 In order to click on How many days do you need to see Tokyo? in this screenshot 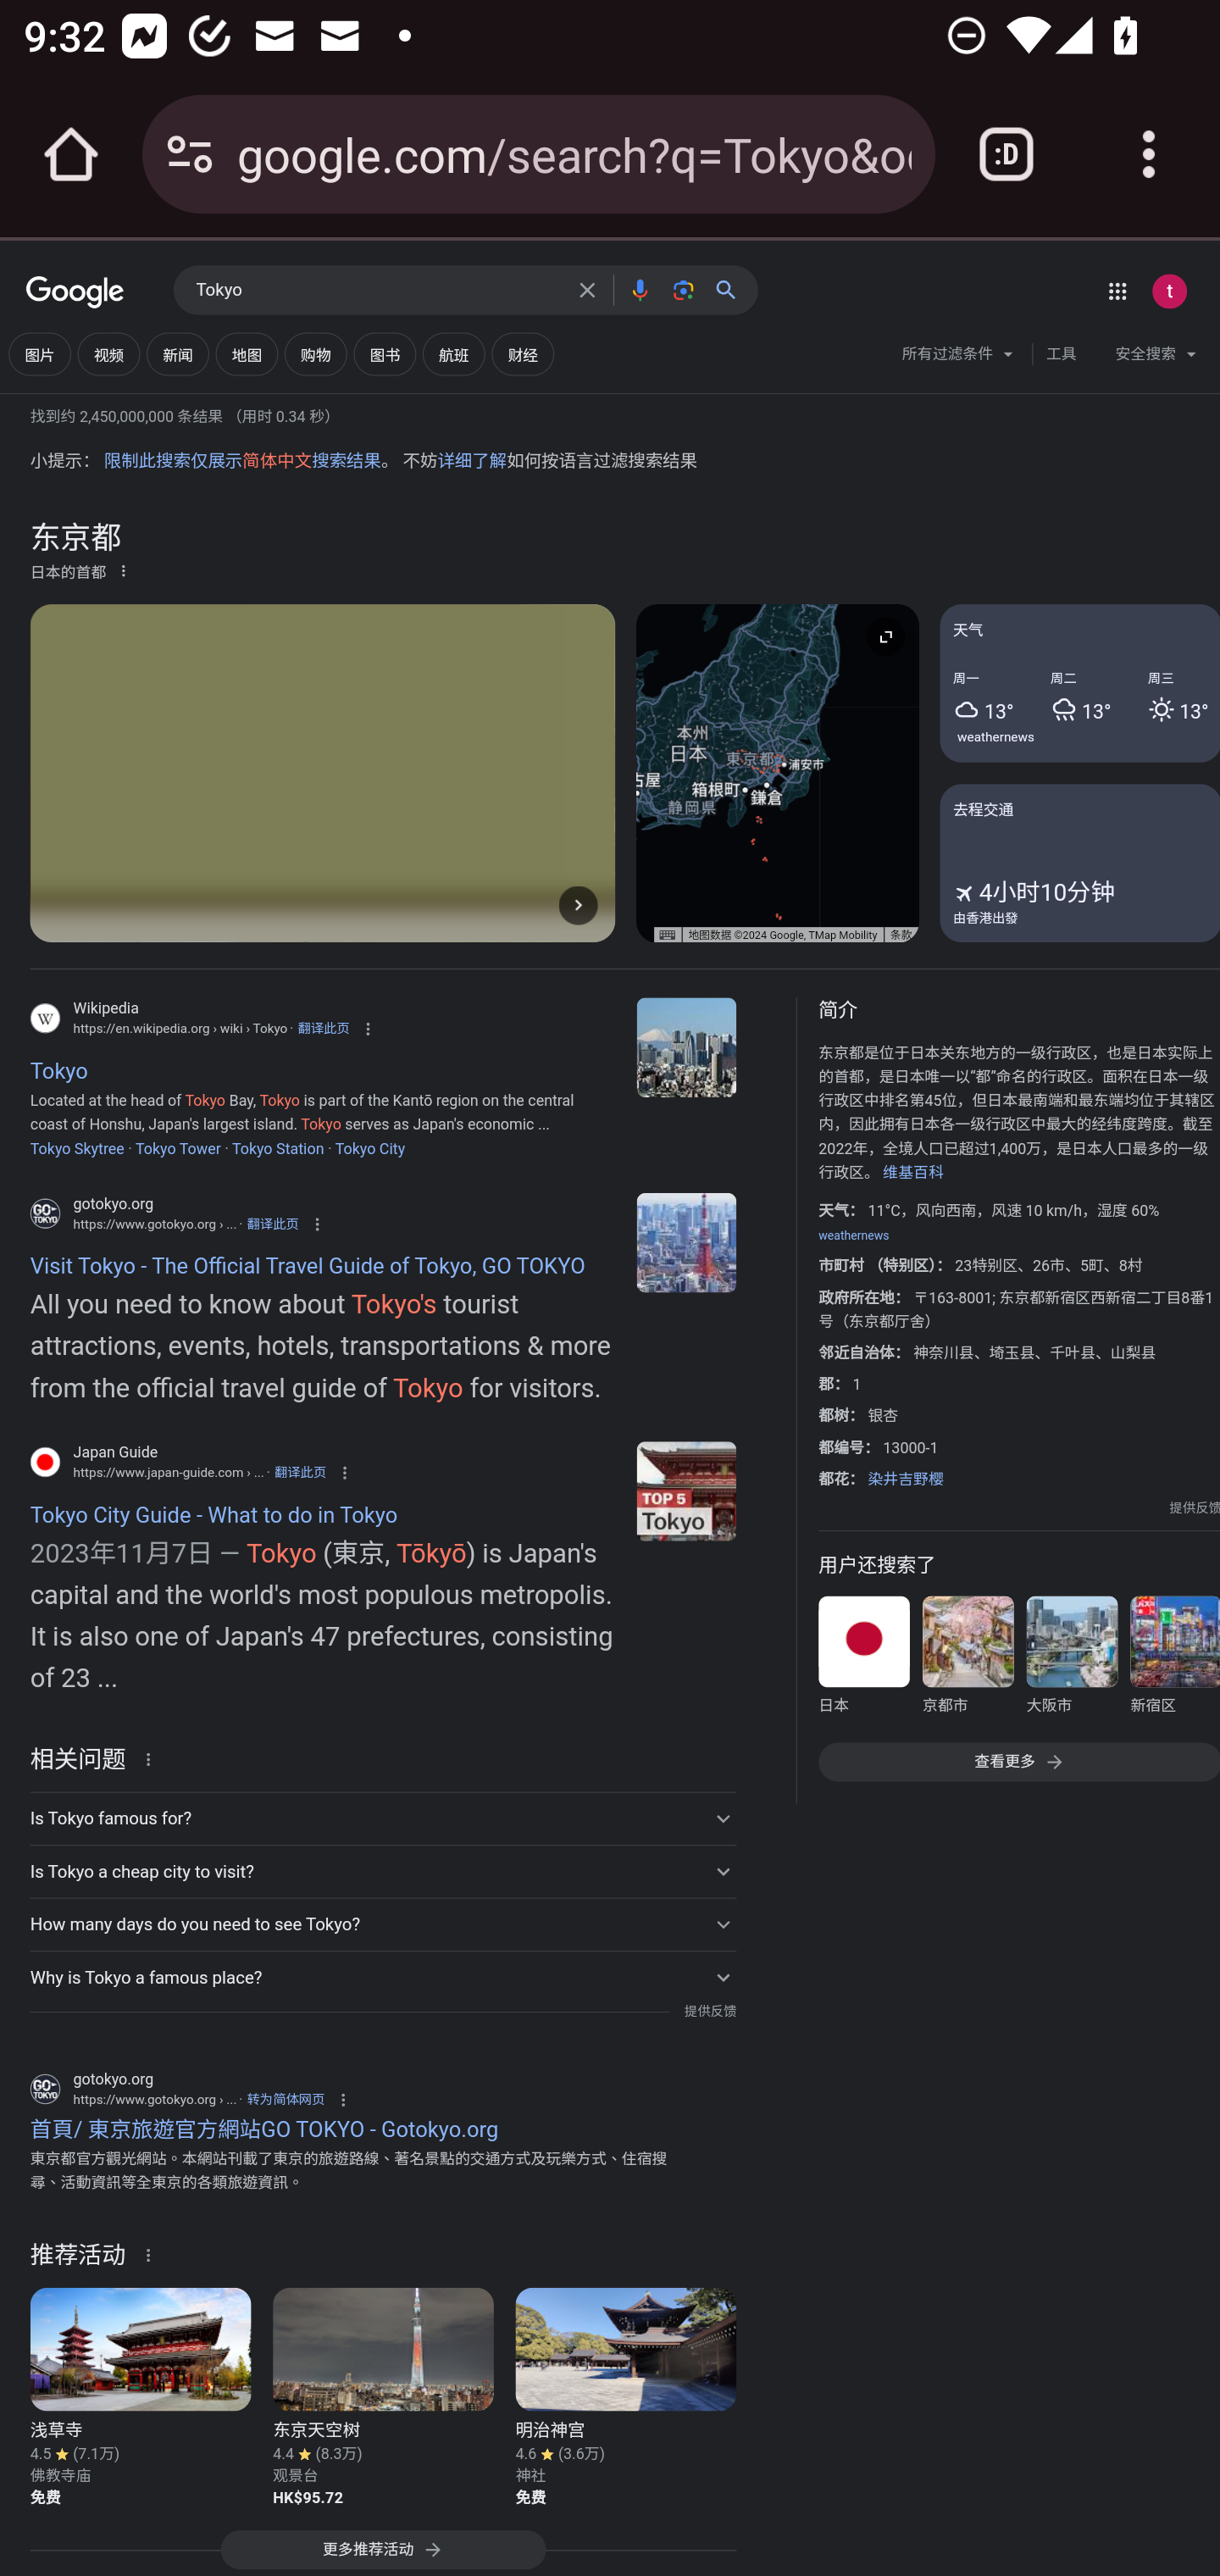, I will do `click(382, 1924)`.